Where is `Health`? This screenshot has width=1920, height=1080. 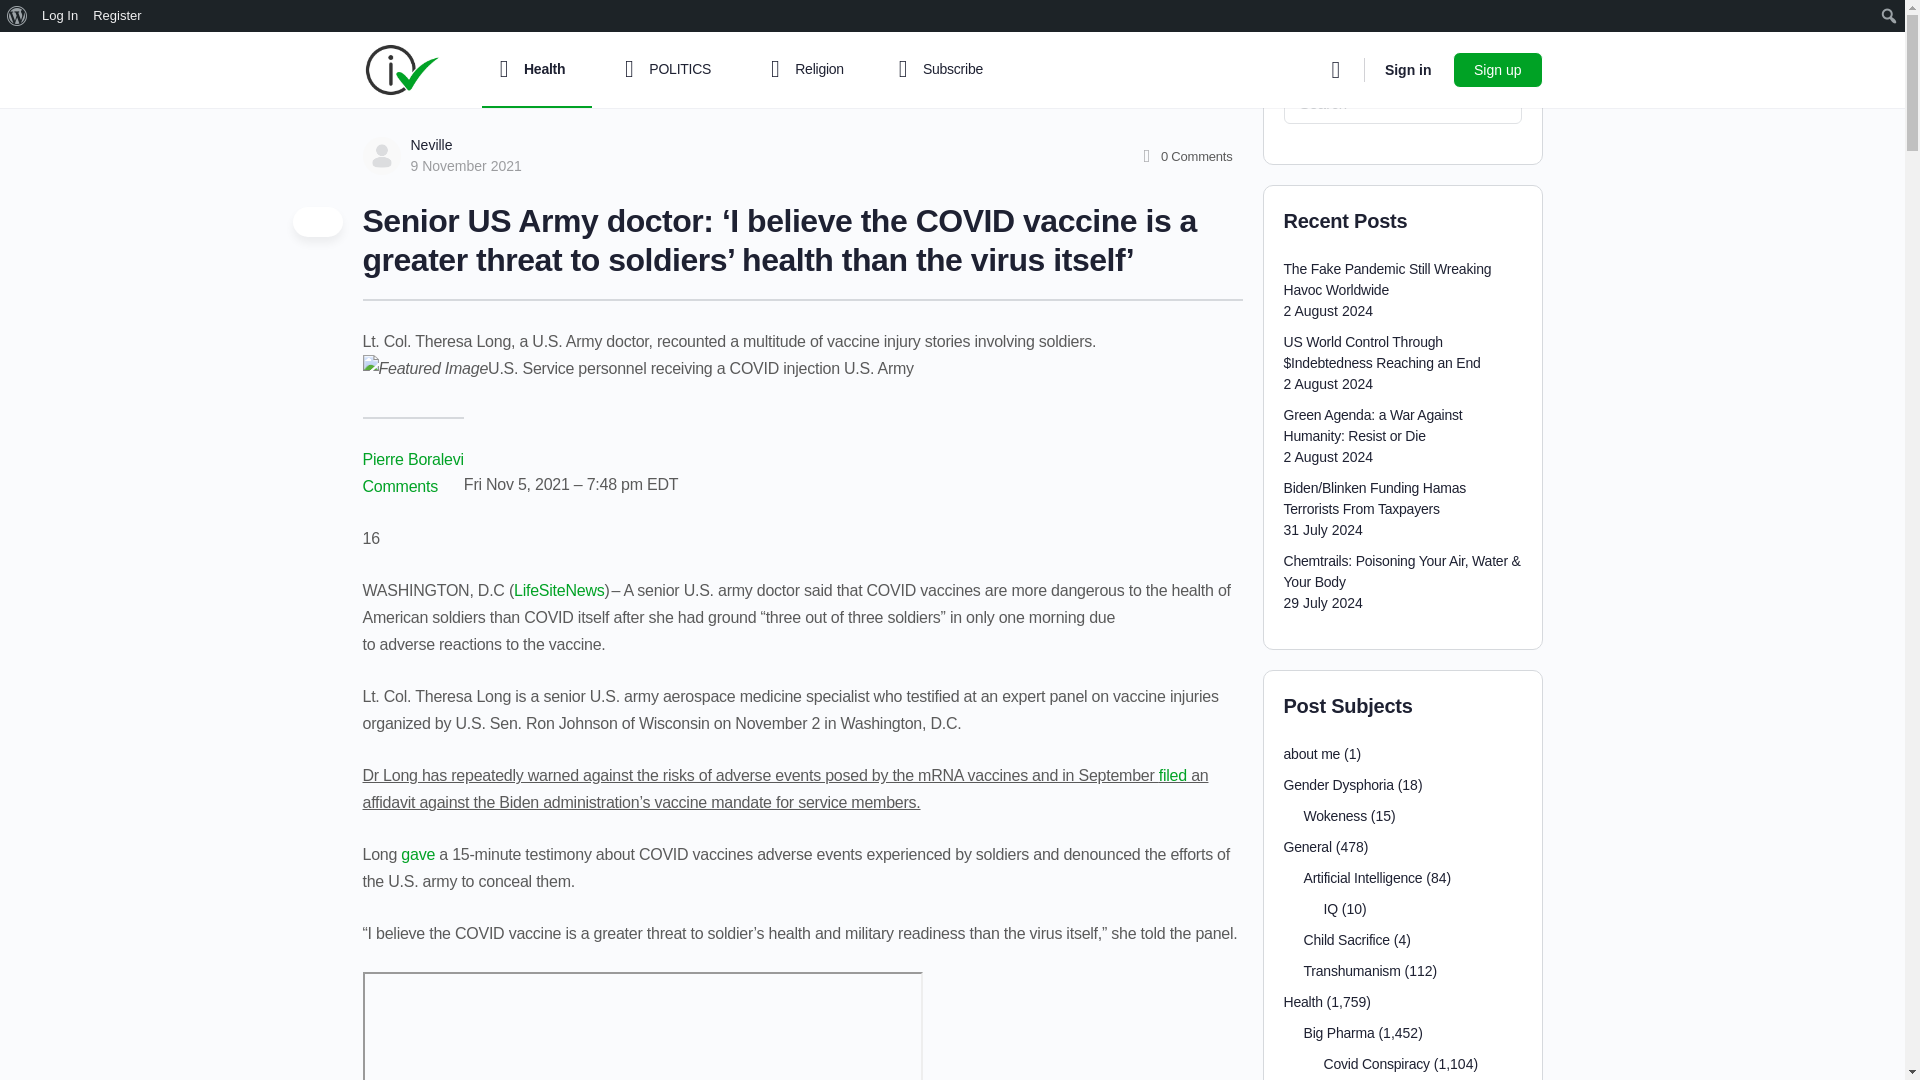 Health is located at coordinates (536, 70).